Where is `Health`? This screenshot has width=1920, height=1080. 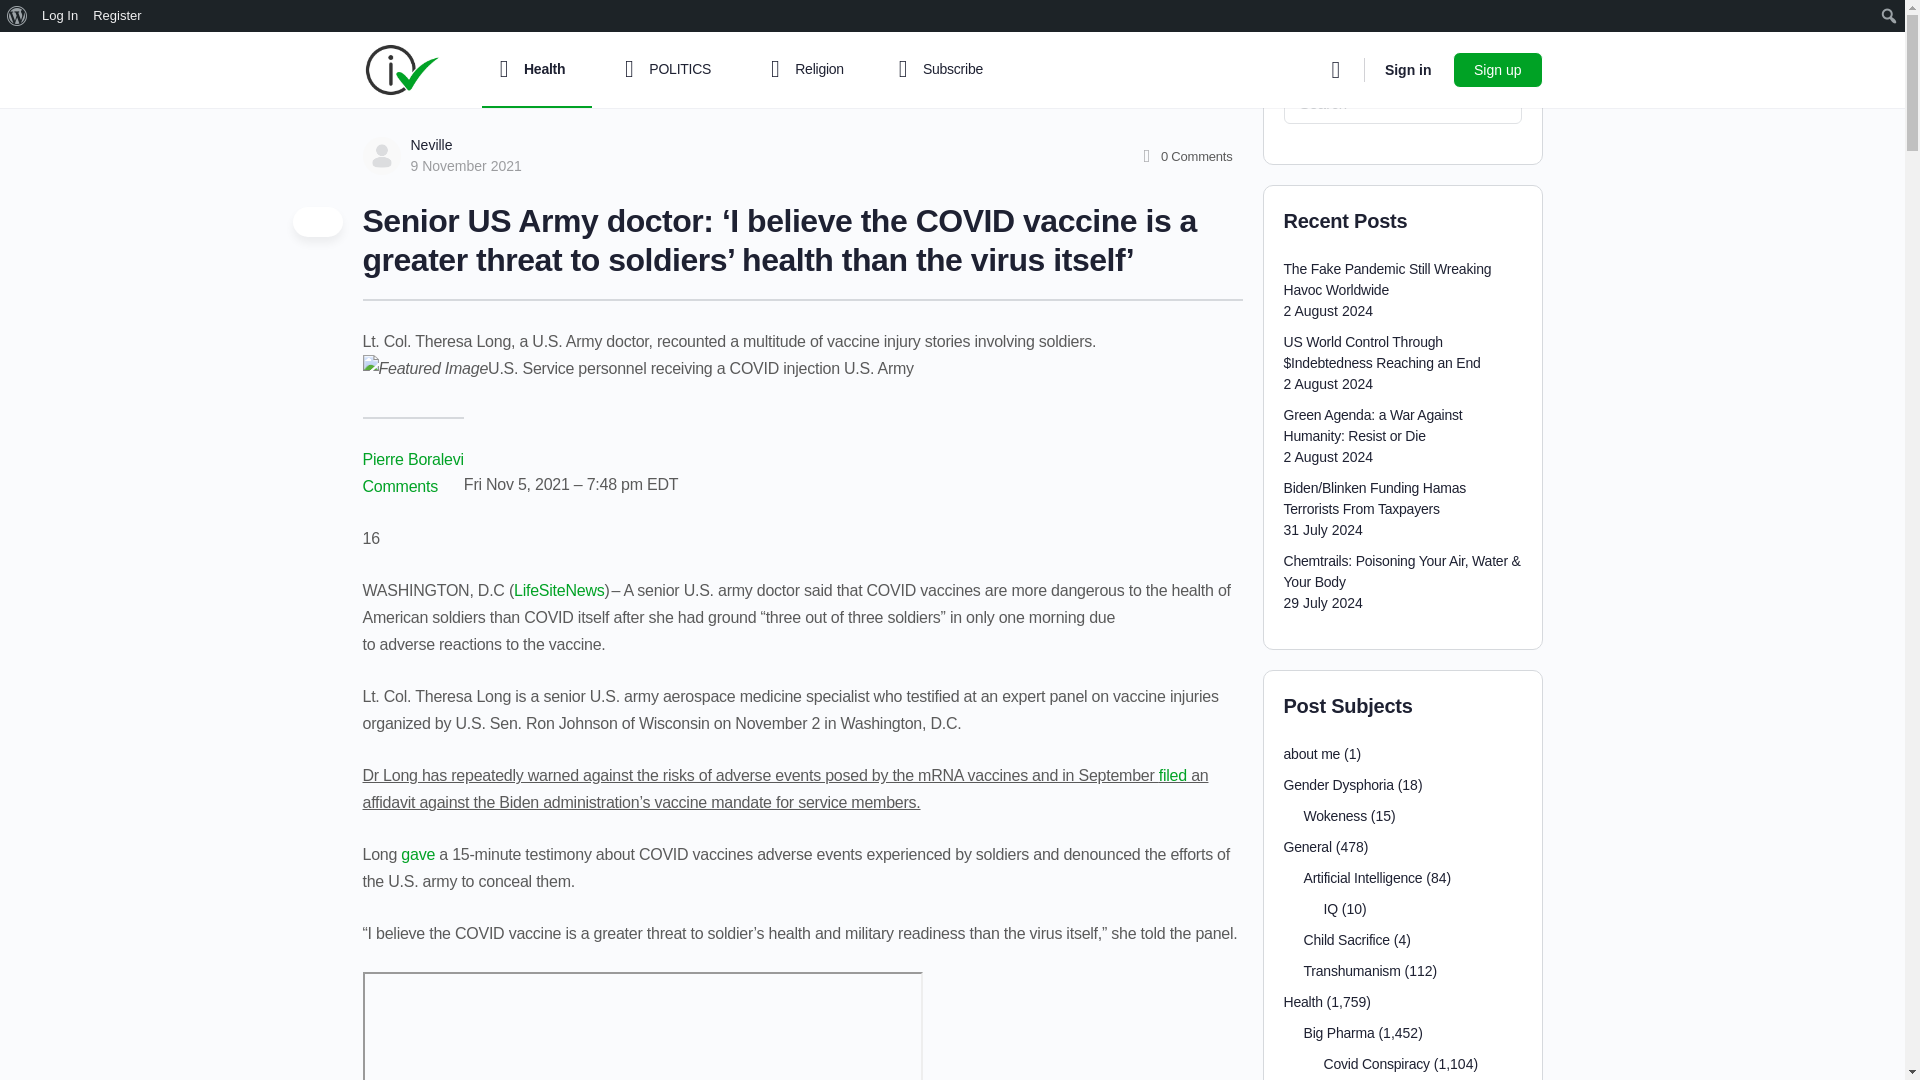 Health is located at coordinates (536, 70).